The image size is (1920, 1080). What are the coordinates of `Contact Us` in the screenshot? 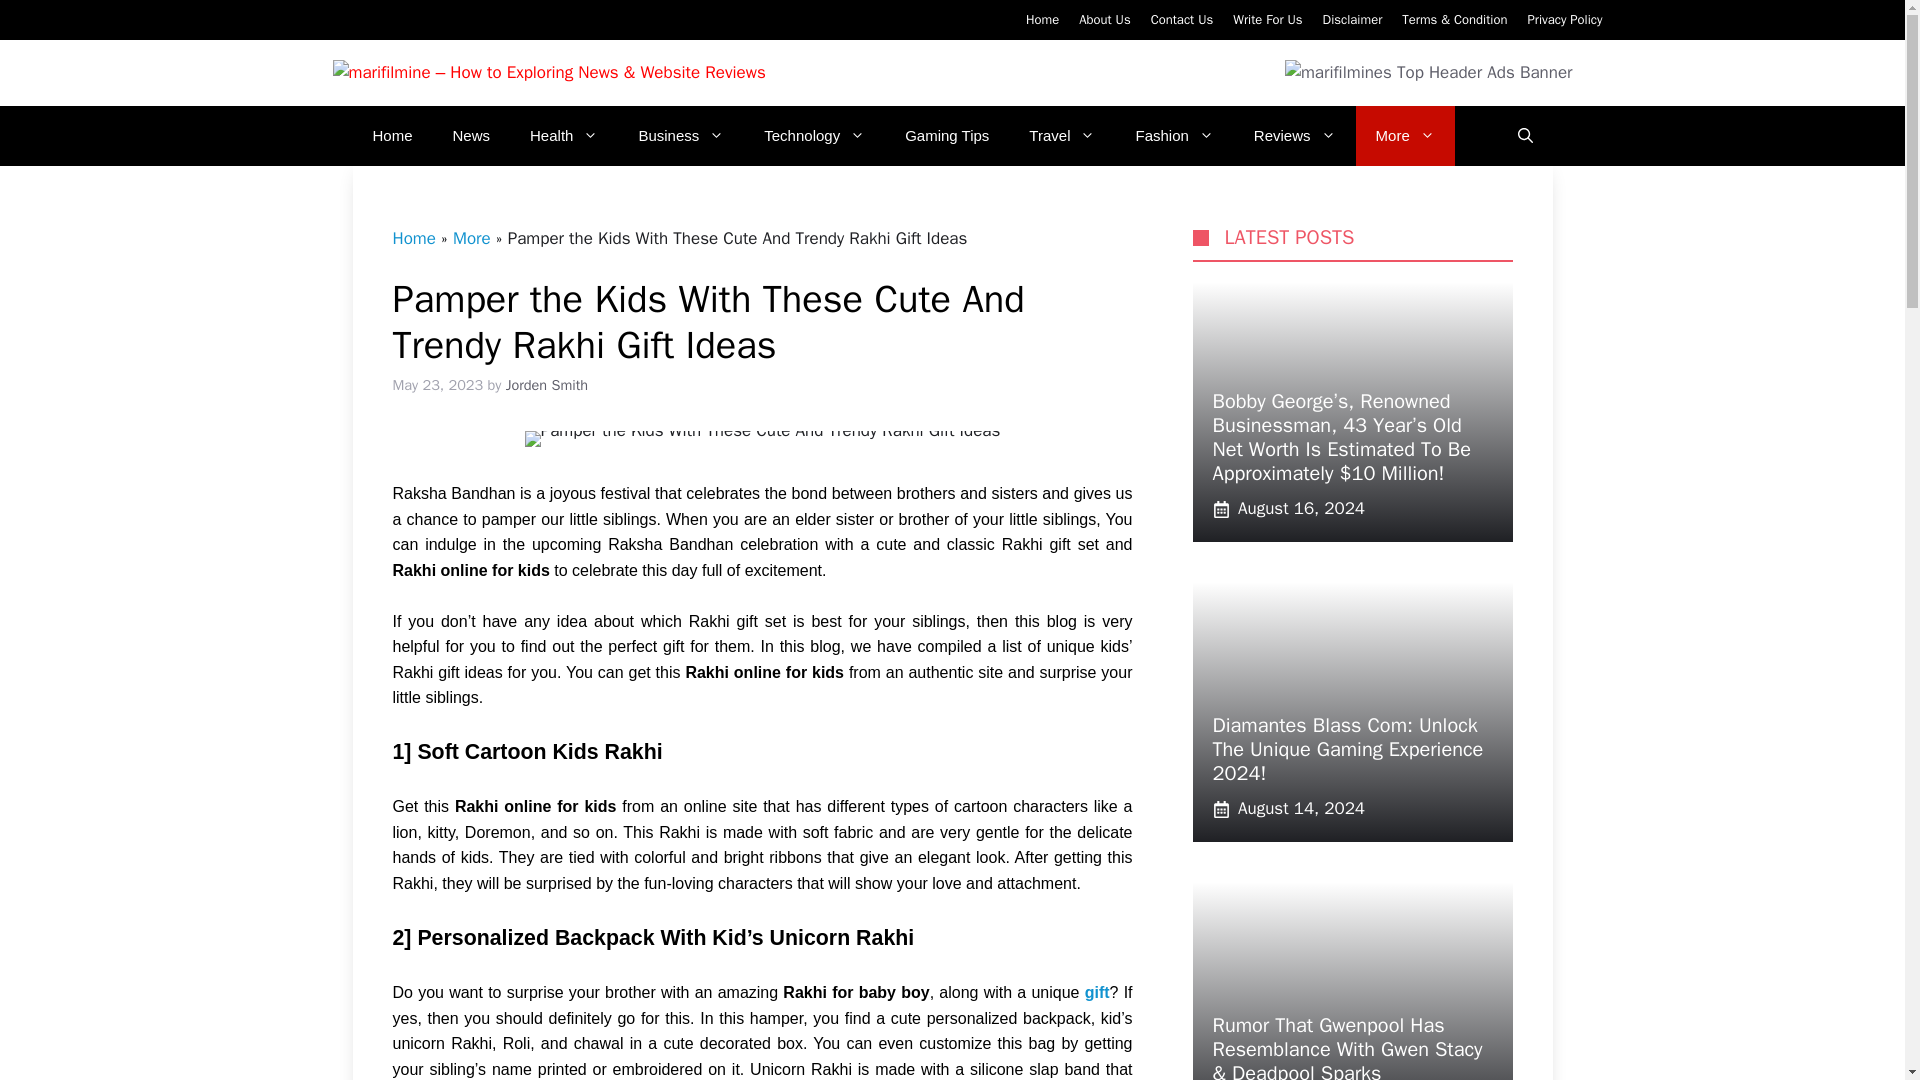 It's located at (1182, 19).